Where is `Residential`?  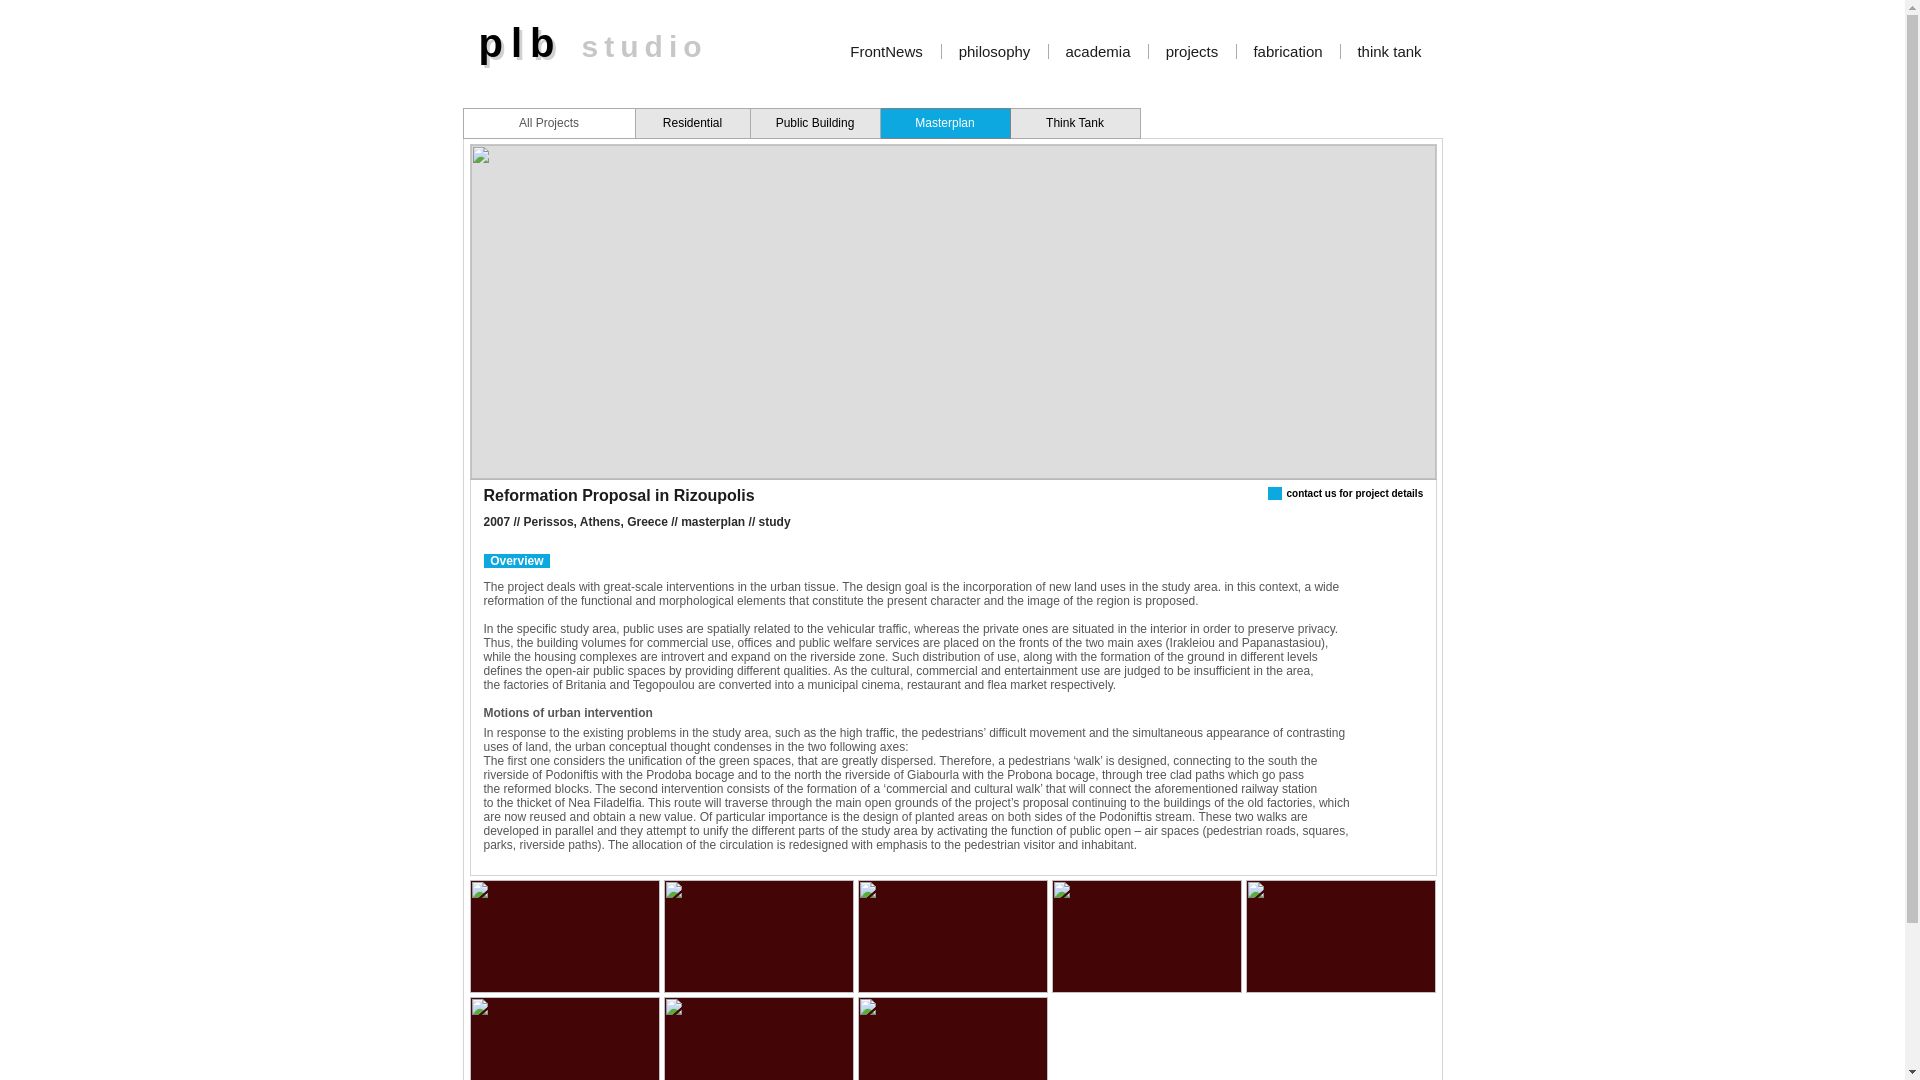
Residential is located at coordinates (692, 124).